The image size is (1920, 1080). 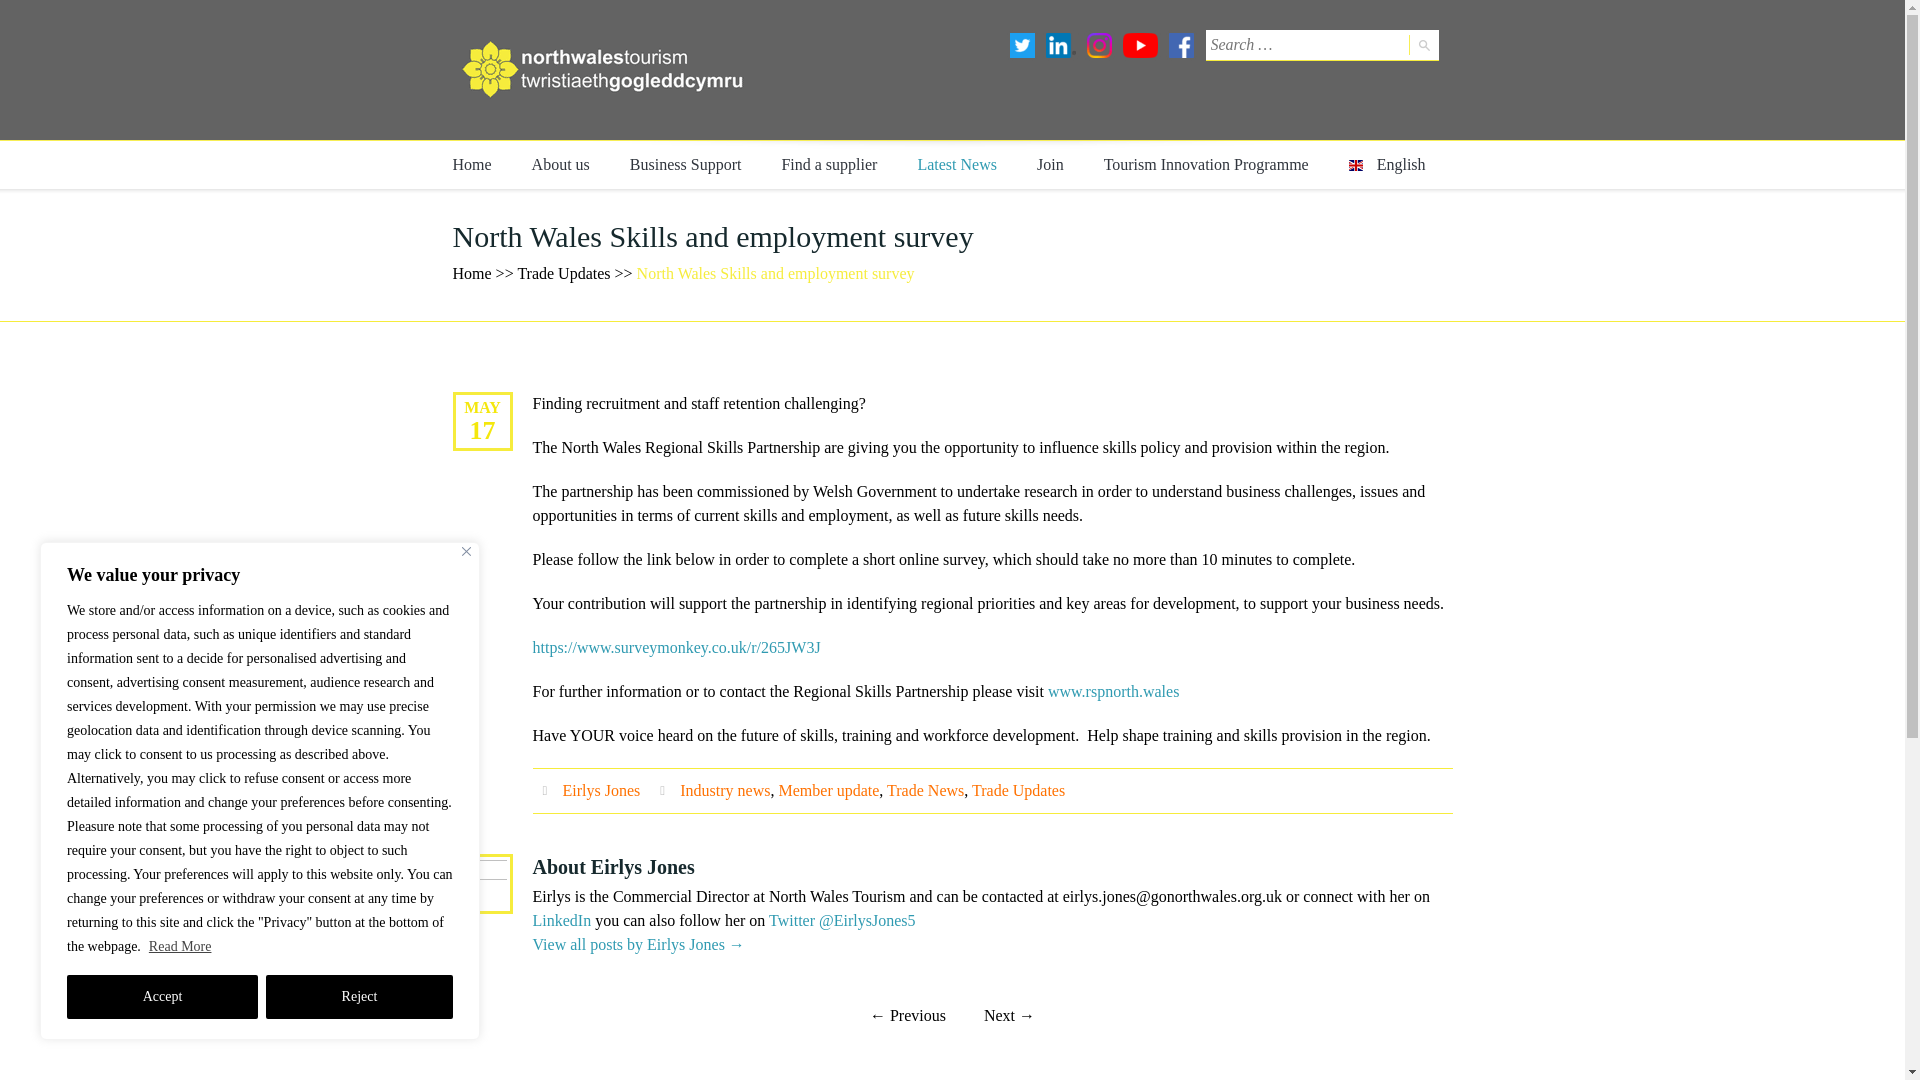 I want to click on Link to daily archives: 17th May 2022, so click(x=483, y=430).